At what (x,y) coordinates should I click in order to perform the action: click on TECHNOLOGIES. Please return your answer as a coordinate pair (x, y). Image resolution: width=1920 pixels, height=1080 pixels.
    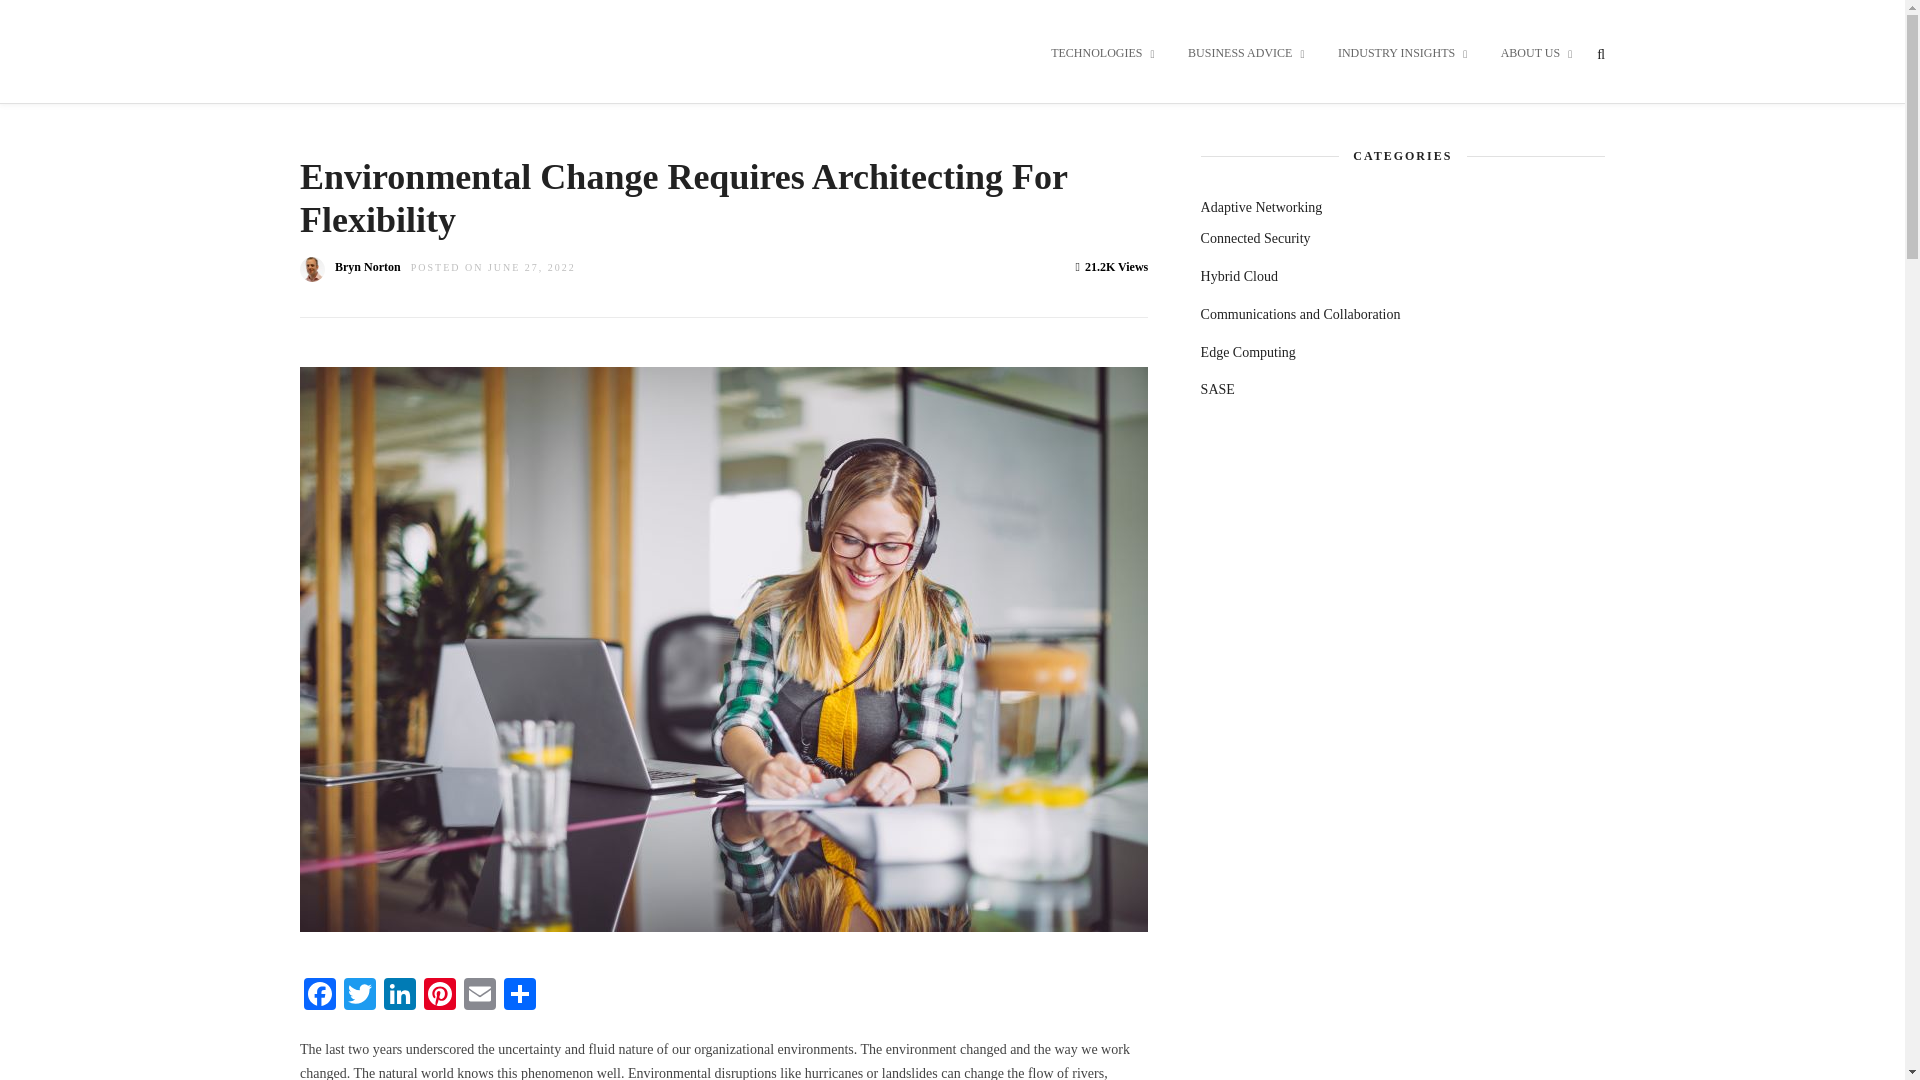
    Looking at the image, I should click on (1102, 54).